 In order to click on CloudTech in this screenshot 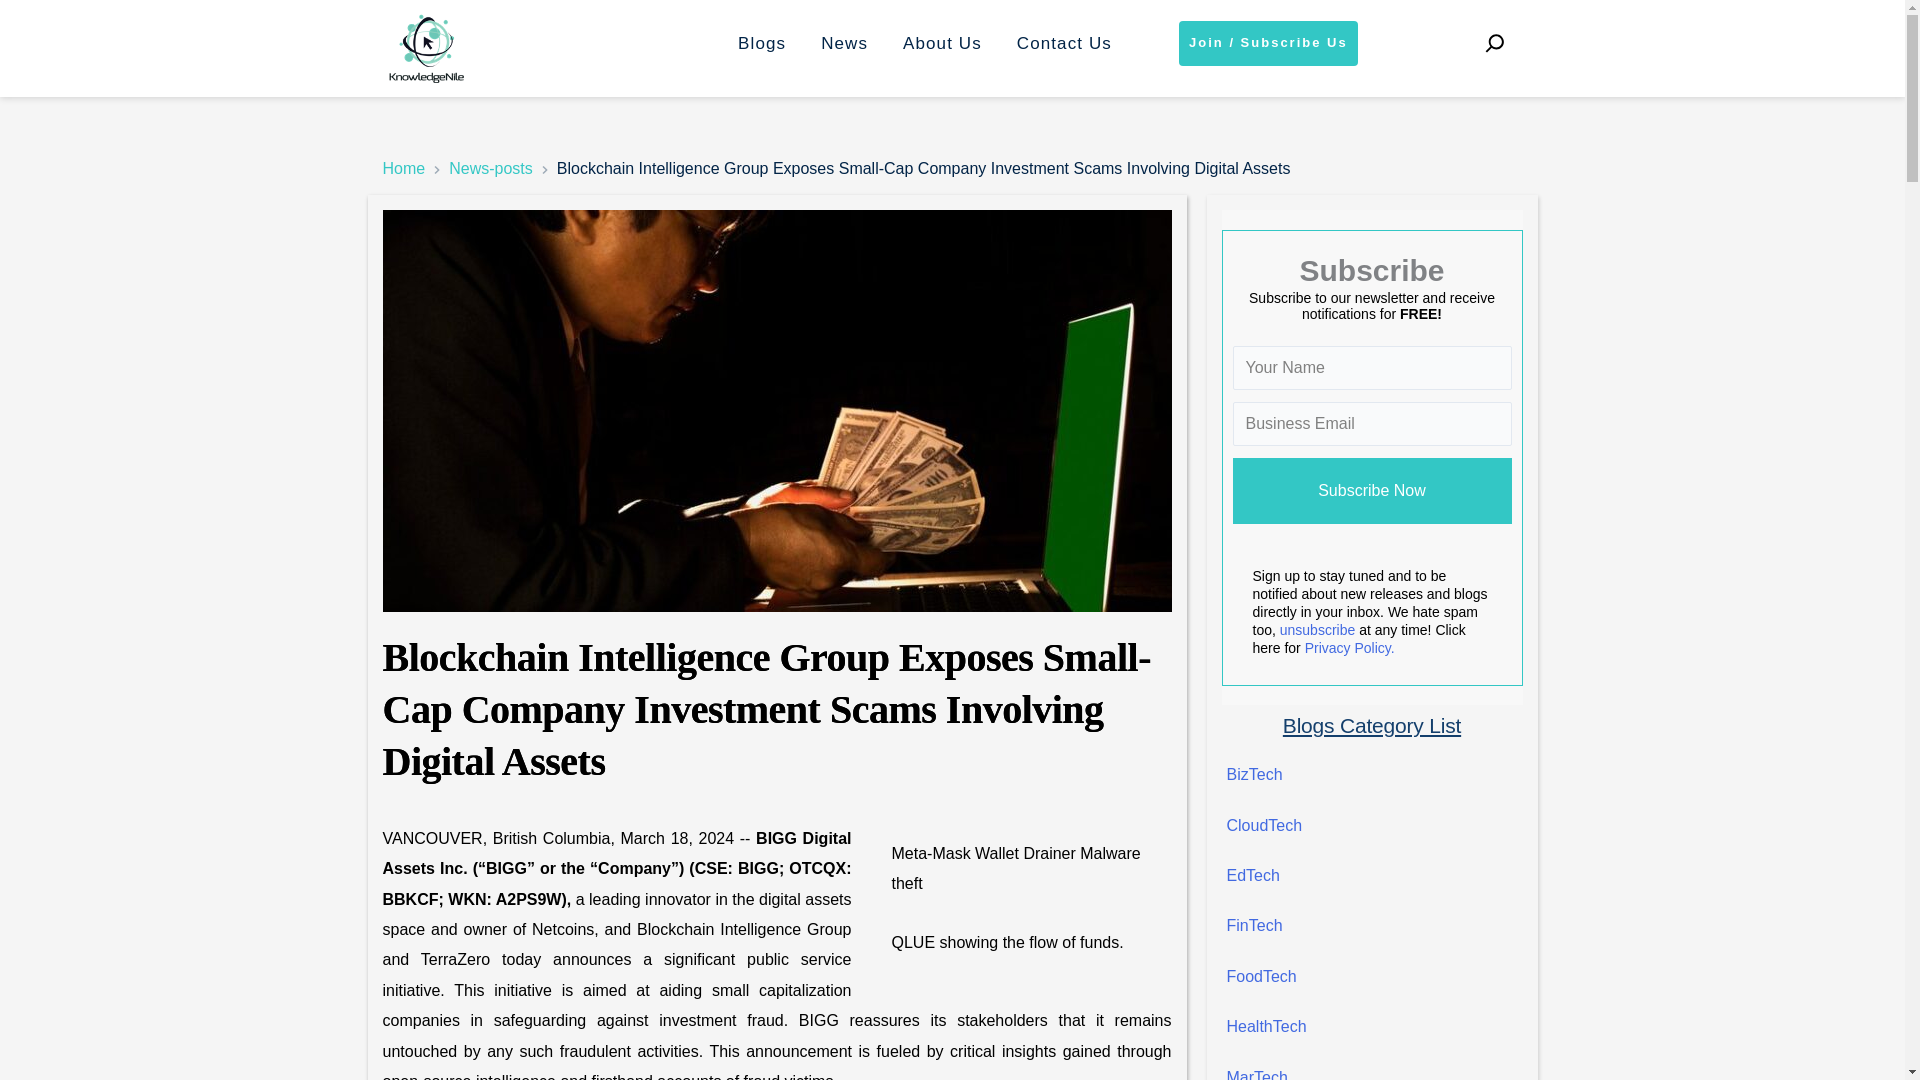, I will do `click(1264, 824)`.